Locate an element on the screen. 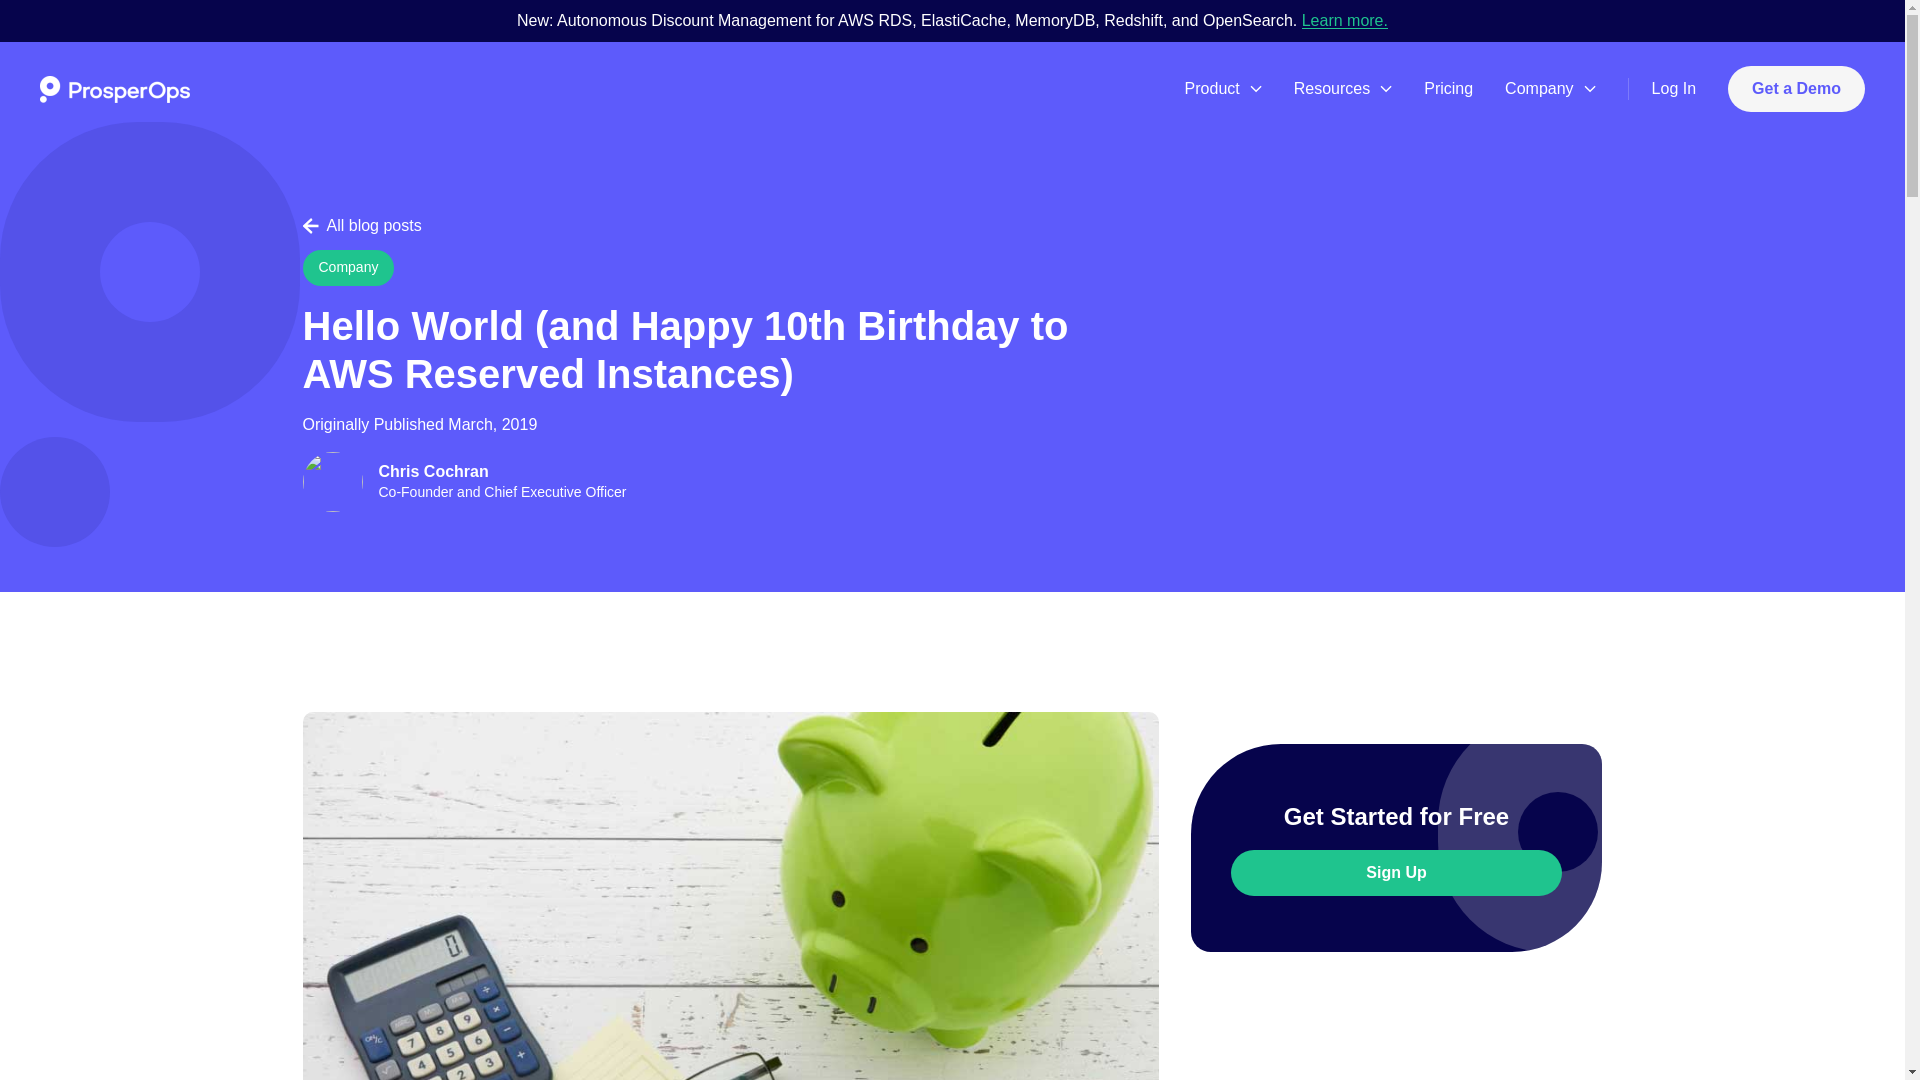 The width and height of the screenshot is (1920, 1080). Get a Demo is located at coordinates (1796, 88).